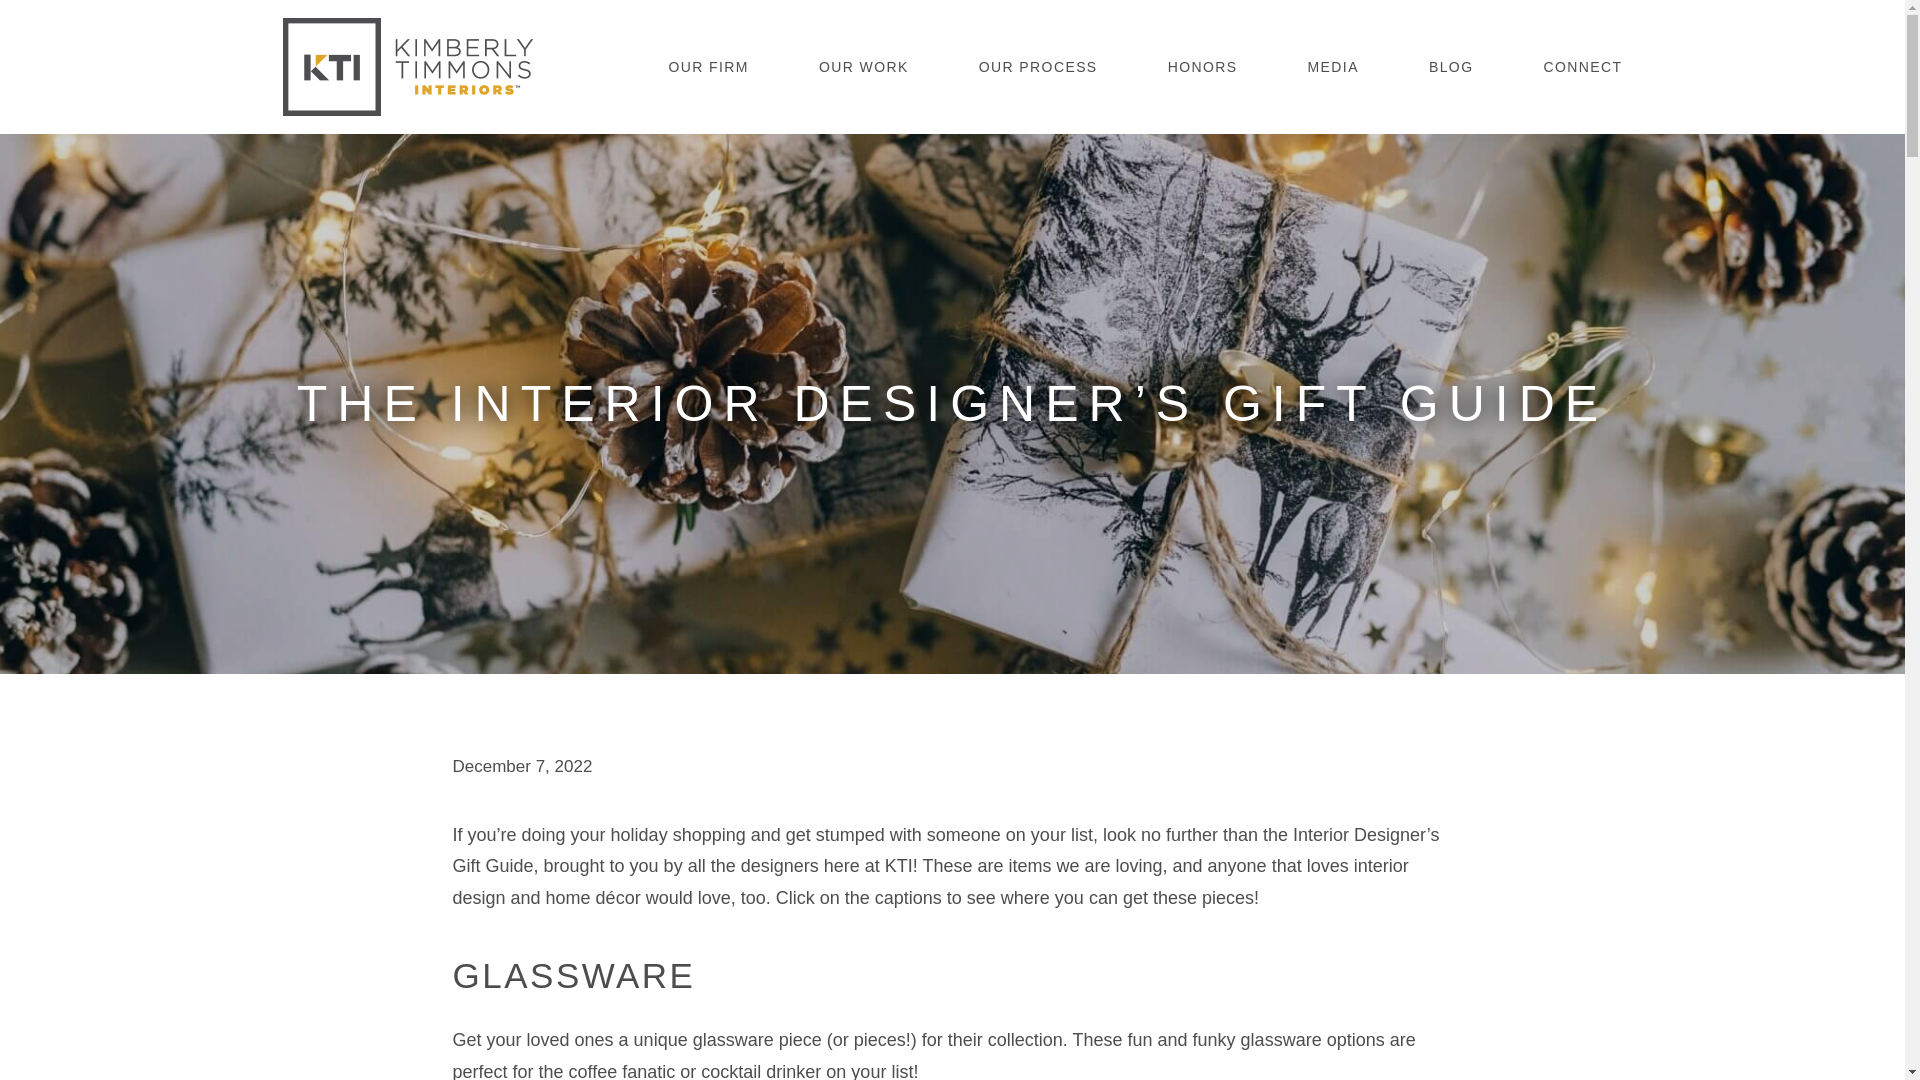 This screenshot has width=1920, height=1080. What do you see at coordinates (1451, 67) in the screenshot?
I see `BLOG` at bounding box center [1451, 67].